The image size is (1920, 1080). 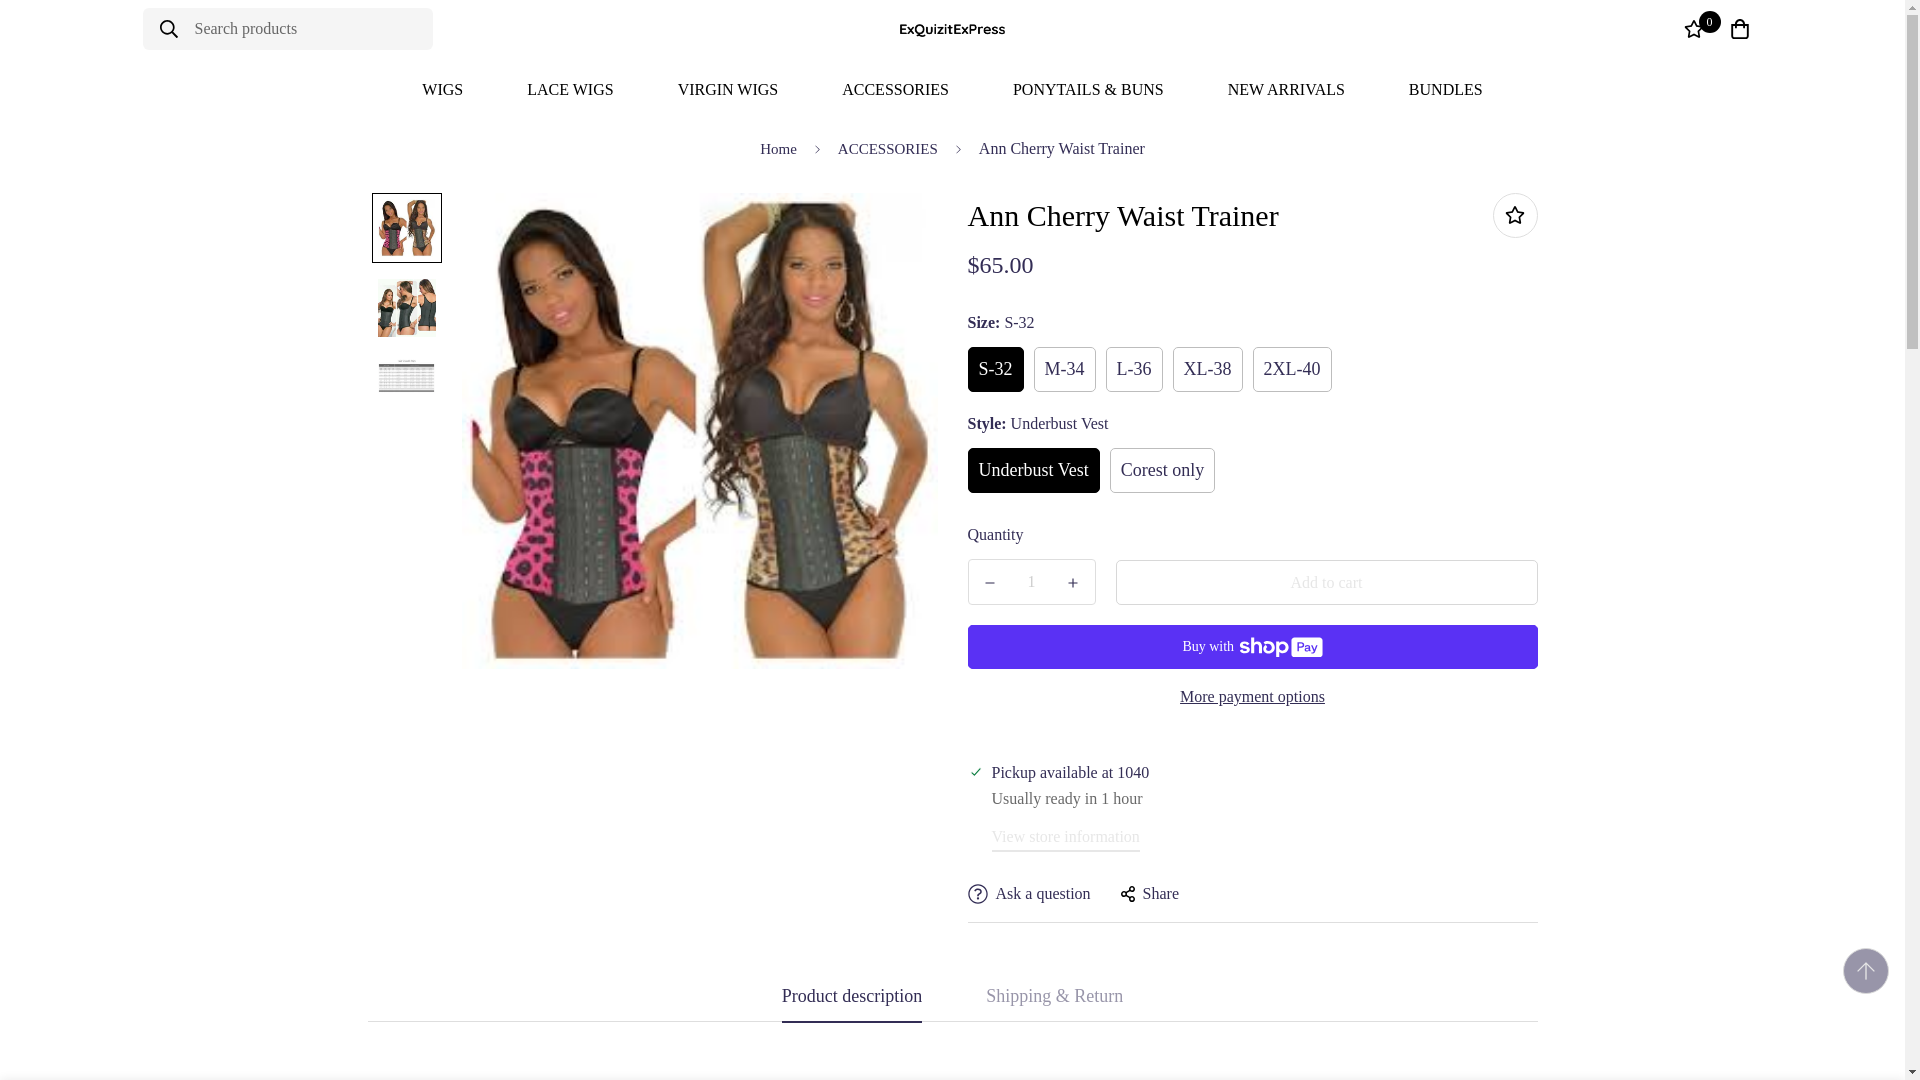 What do you see at coordinates (778, 148) in the screenshot?
I see `Home` at bounding box center [778, 148].